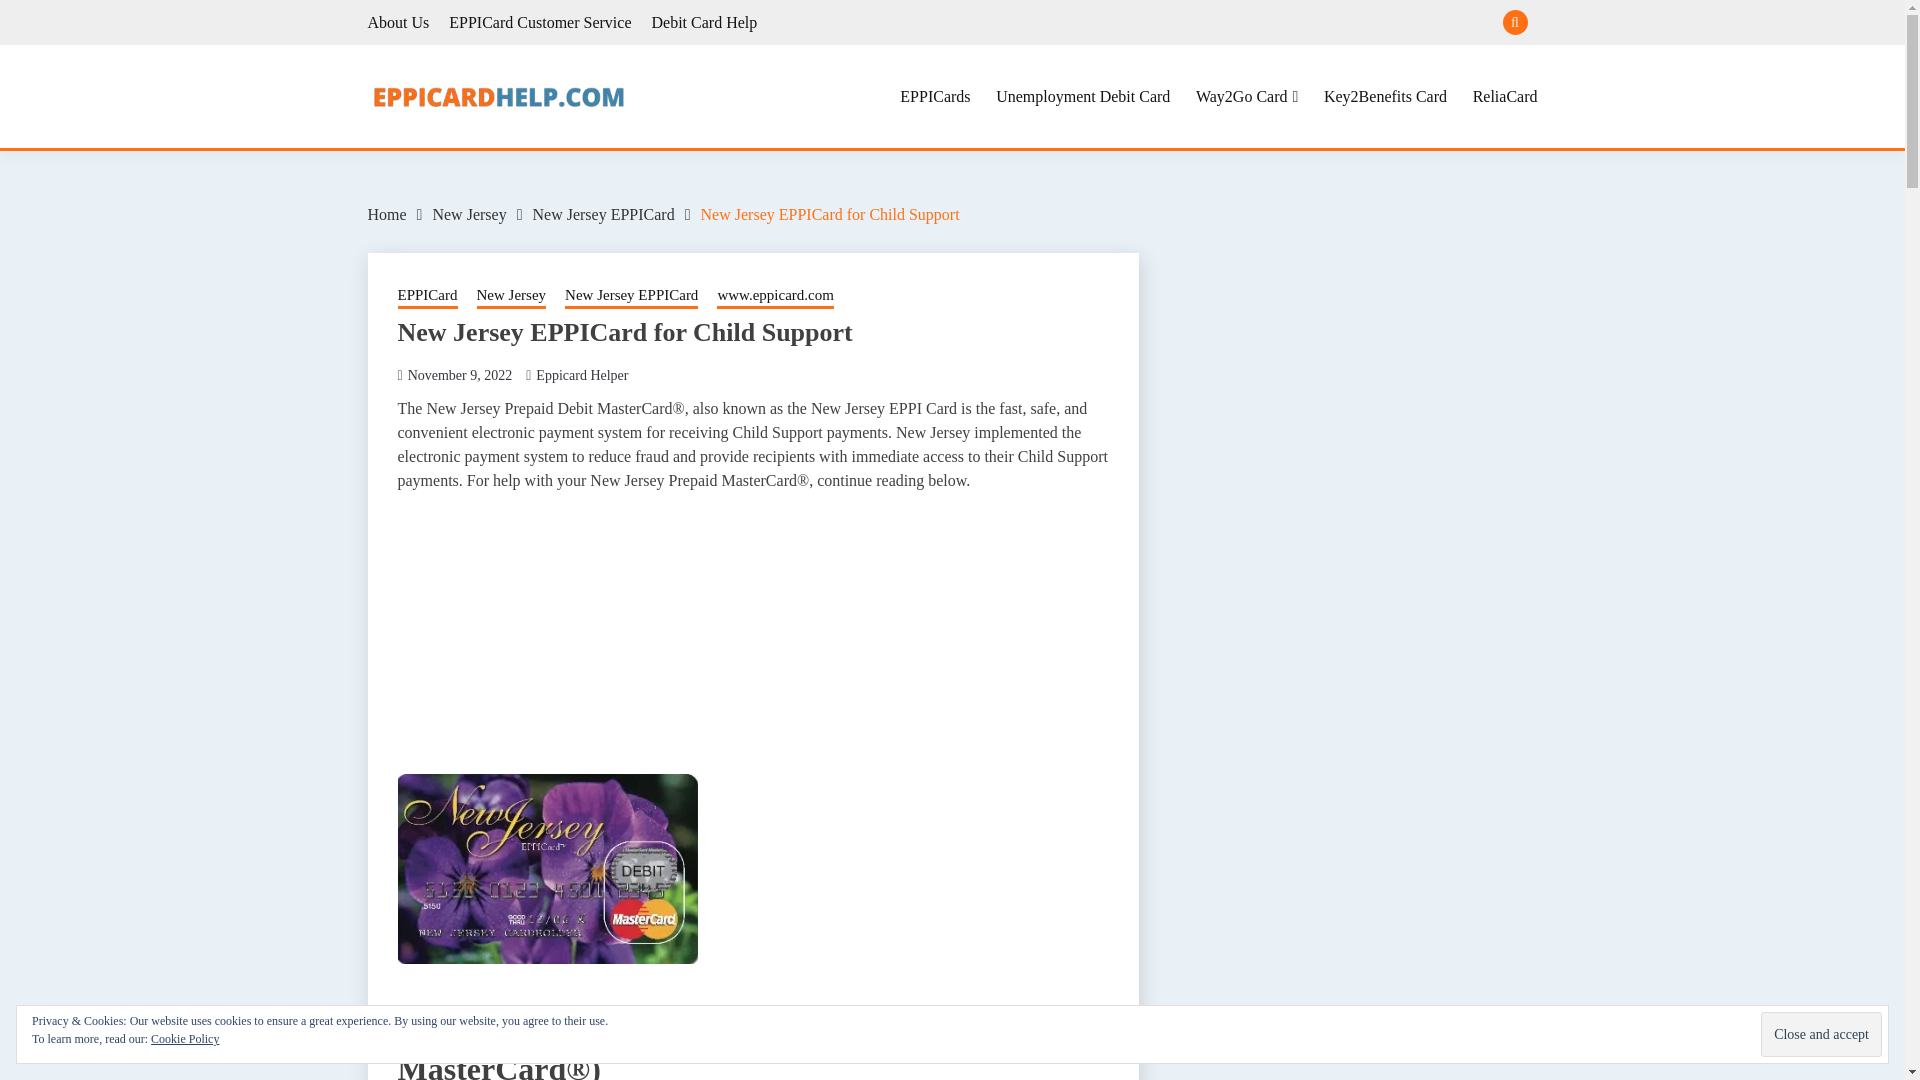 The width and height of the screenshot is (1920, 1080). What do you see at coordinates (540, 22) in the screenshot?
I see `EPPICard Customer Service` at bounding box center [540, 22].